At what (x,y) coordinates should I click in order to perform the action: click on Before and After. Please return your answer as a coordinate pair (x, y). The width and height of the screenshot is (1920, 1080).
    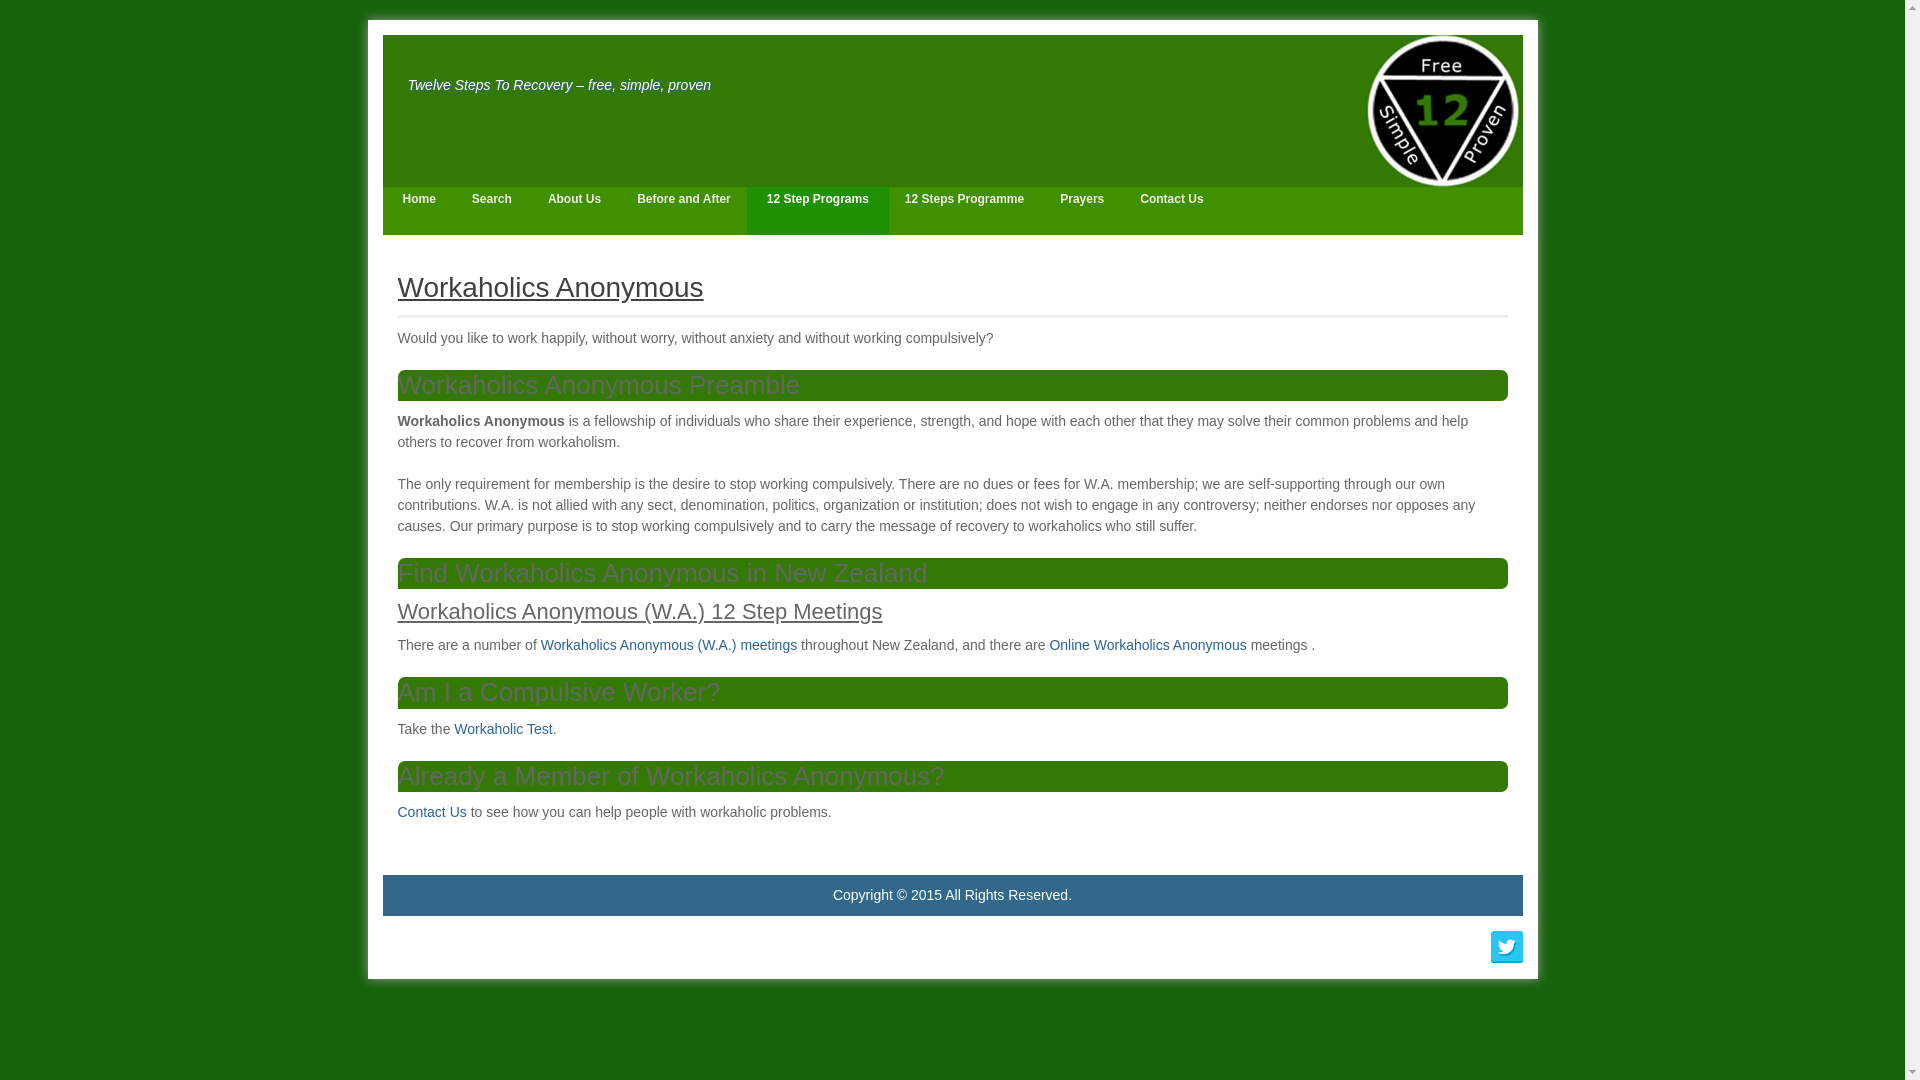
    Looking at the image, I should click on (683, 210).